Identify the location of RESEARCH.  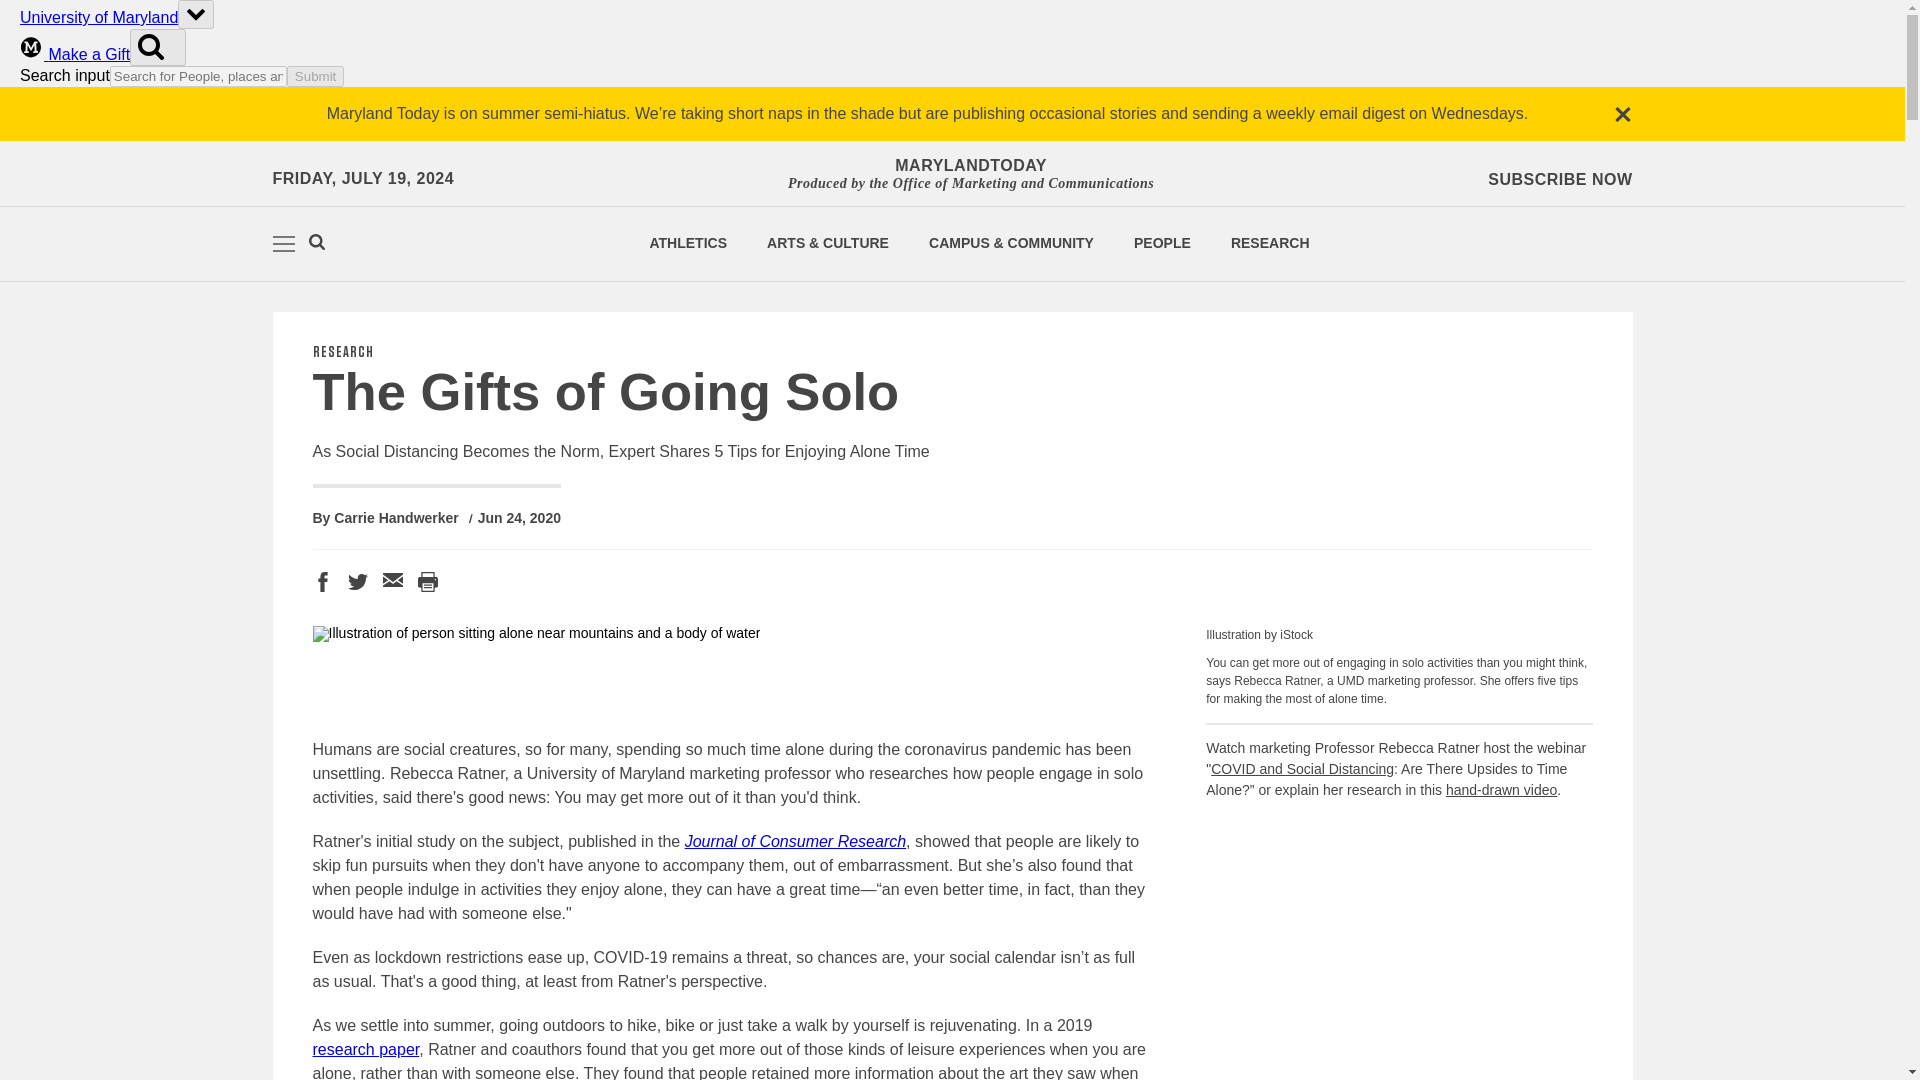
(1270, 243).